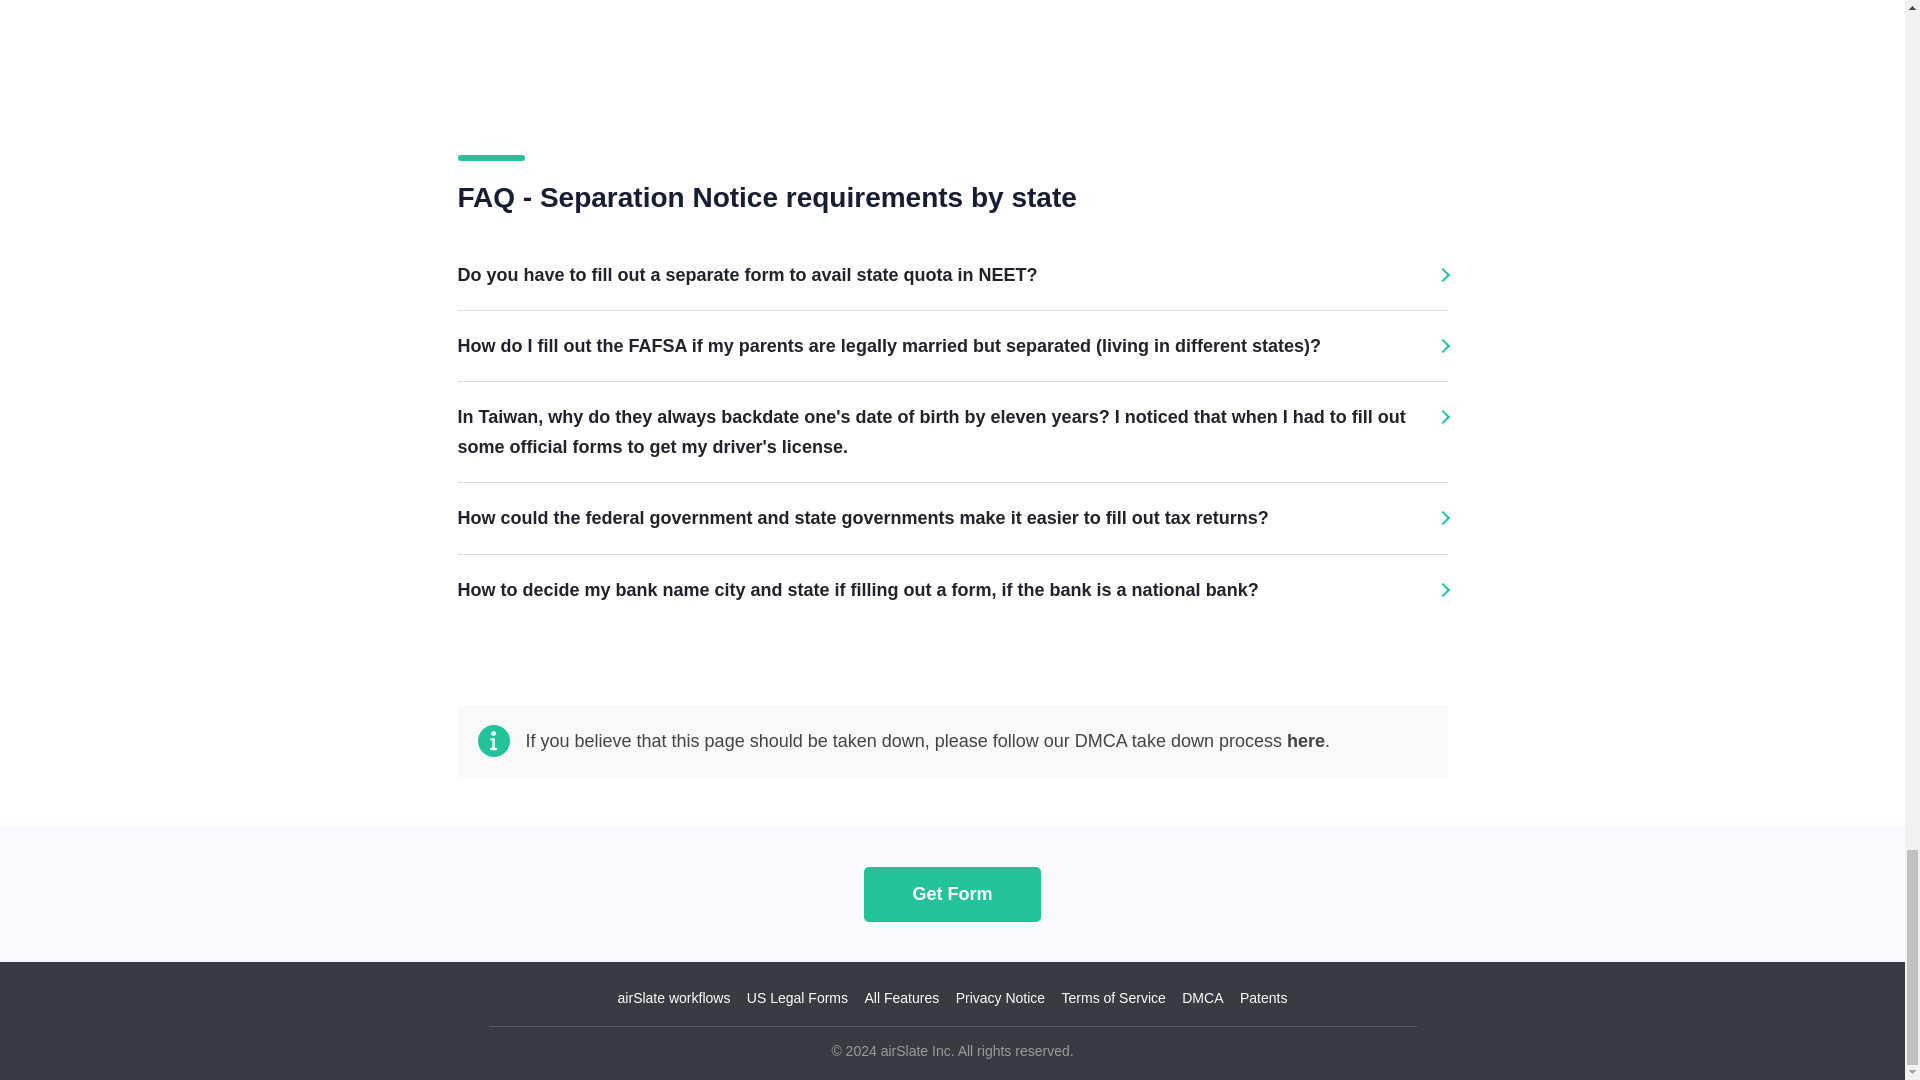  Describe the element at coordinates (952, 894) in the screenshot. I see `Get Form` at that location.